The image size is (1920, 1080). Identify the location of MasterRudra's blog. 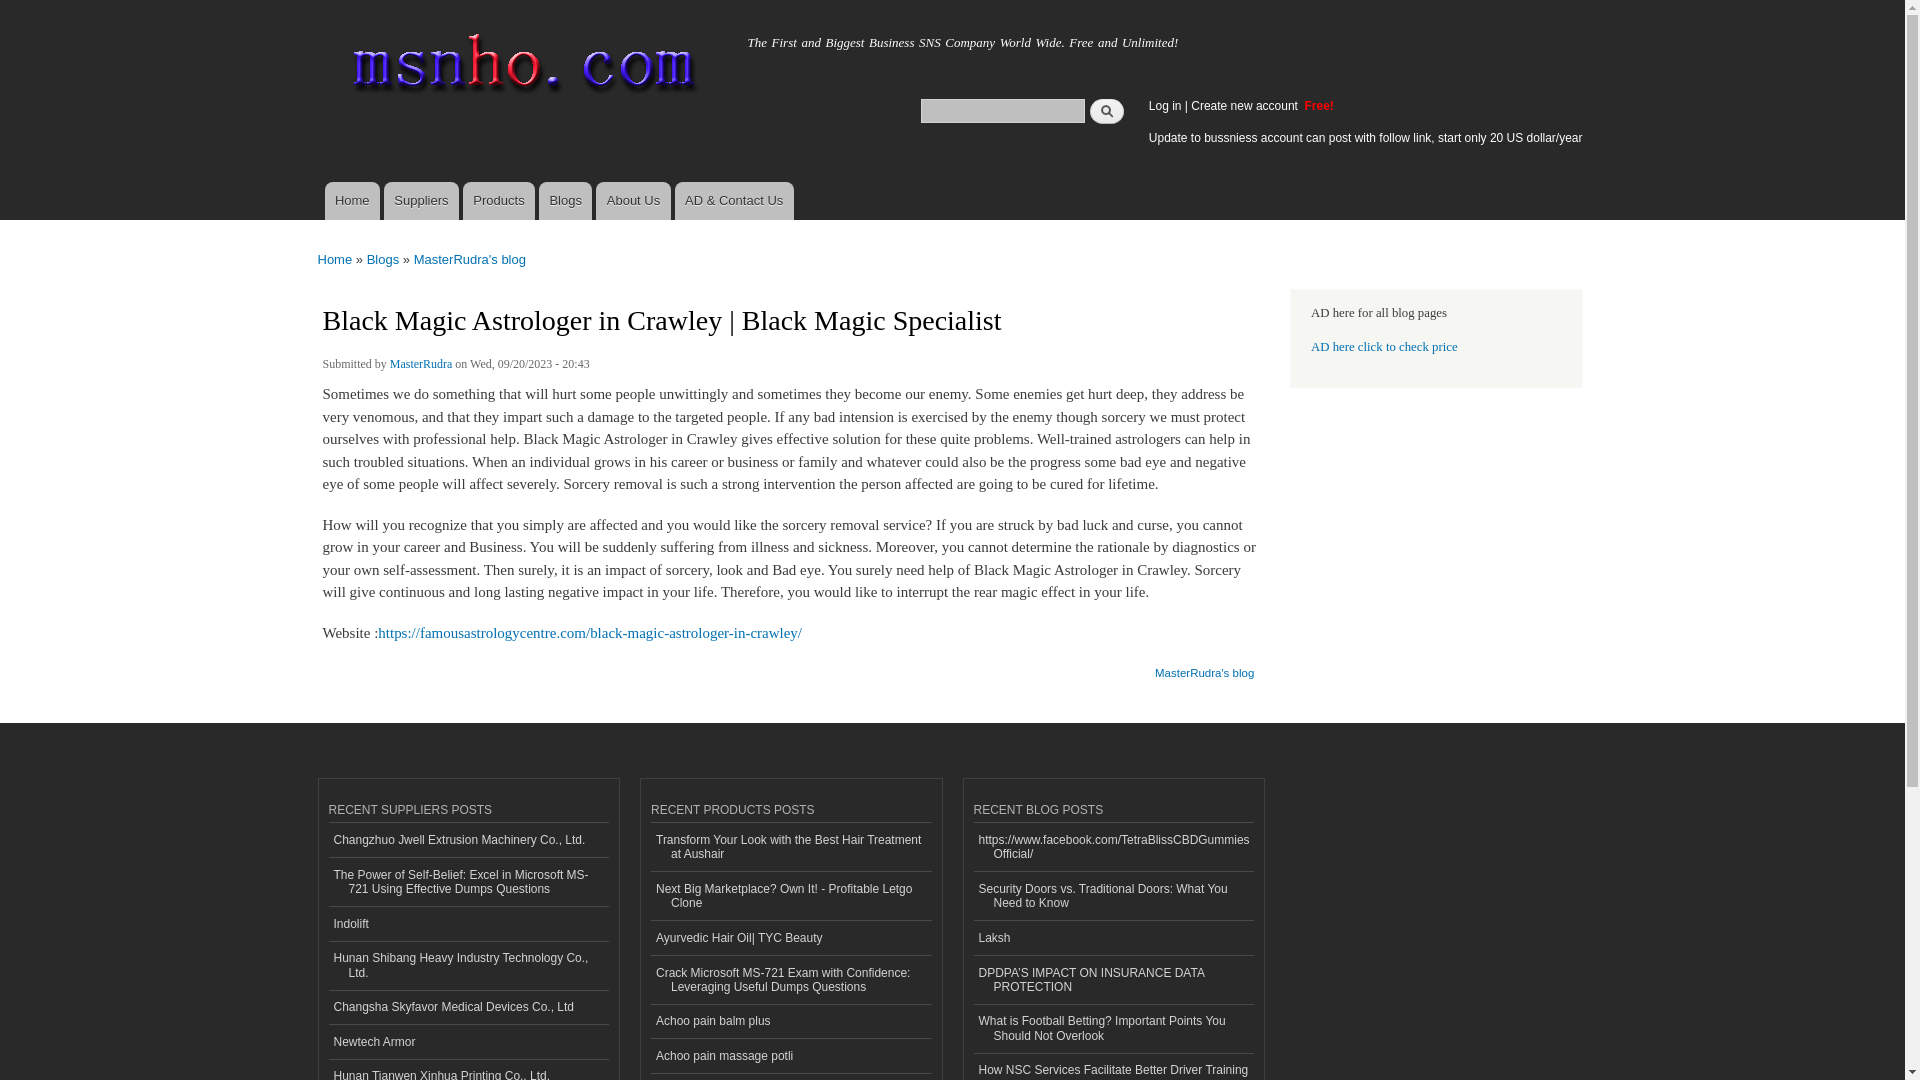
(1204, 666).